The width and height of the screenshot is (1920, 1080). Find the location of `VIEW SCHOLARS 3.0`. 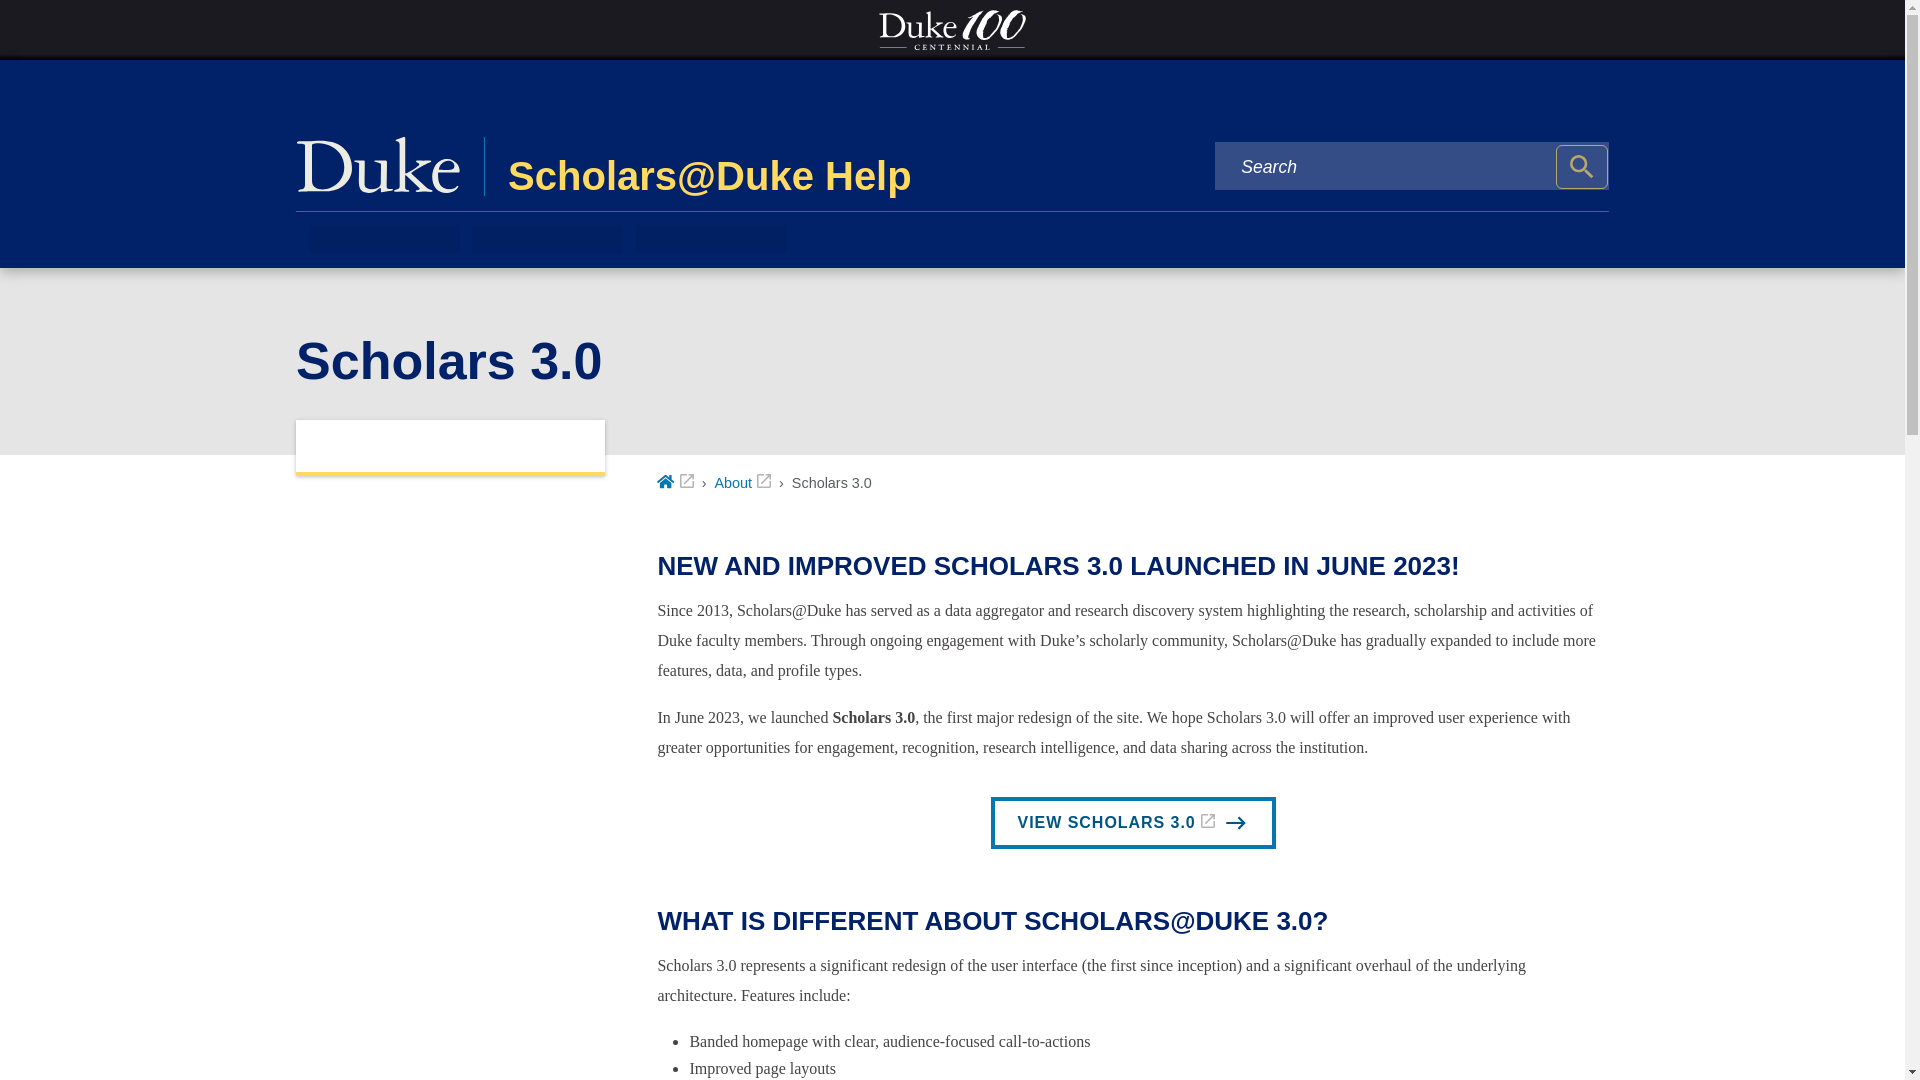

VIEW SCHOLARS 3.0 is located at coordinates (1133, 822).